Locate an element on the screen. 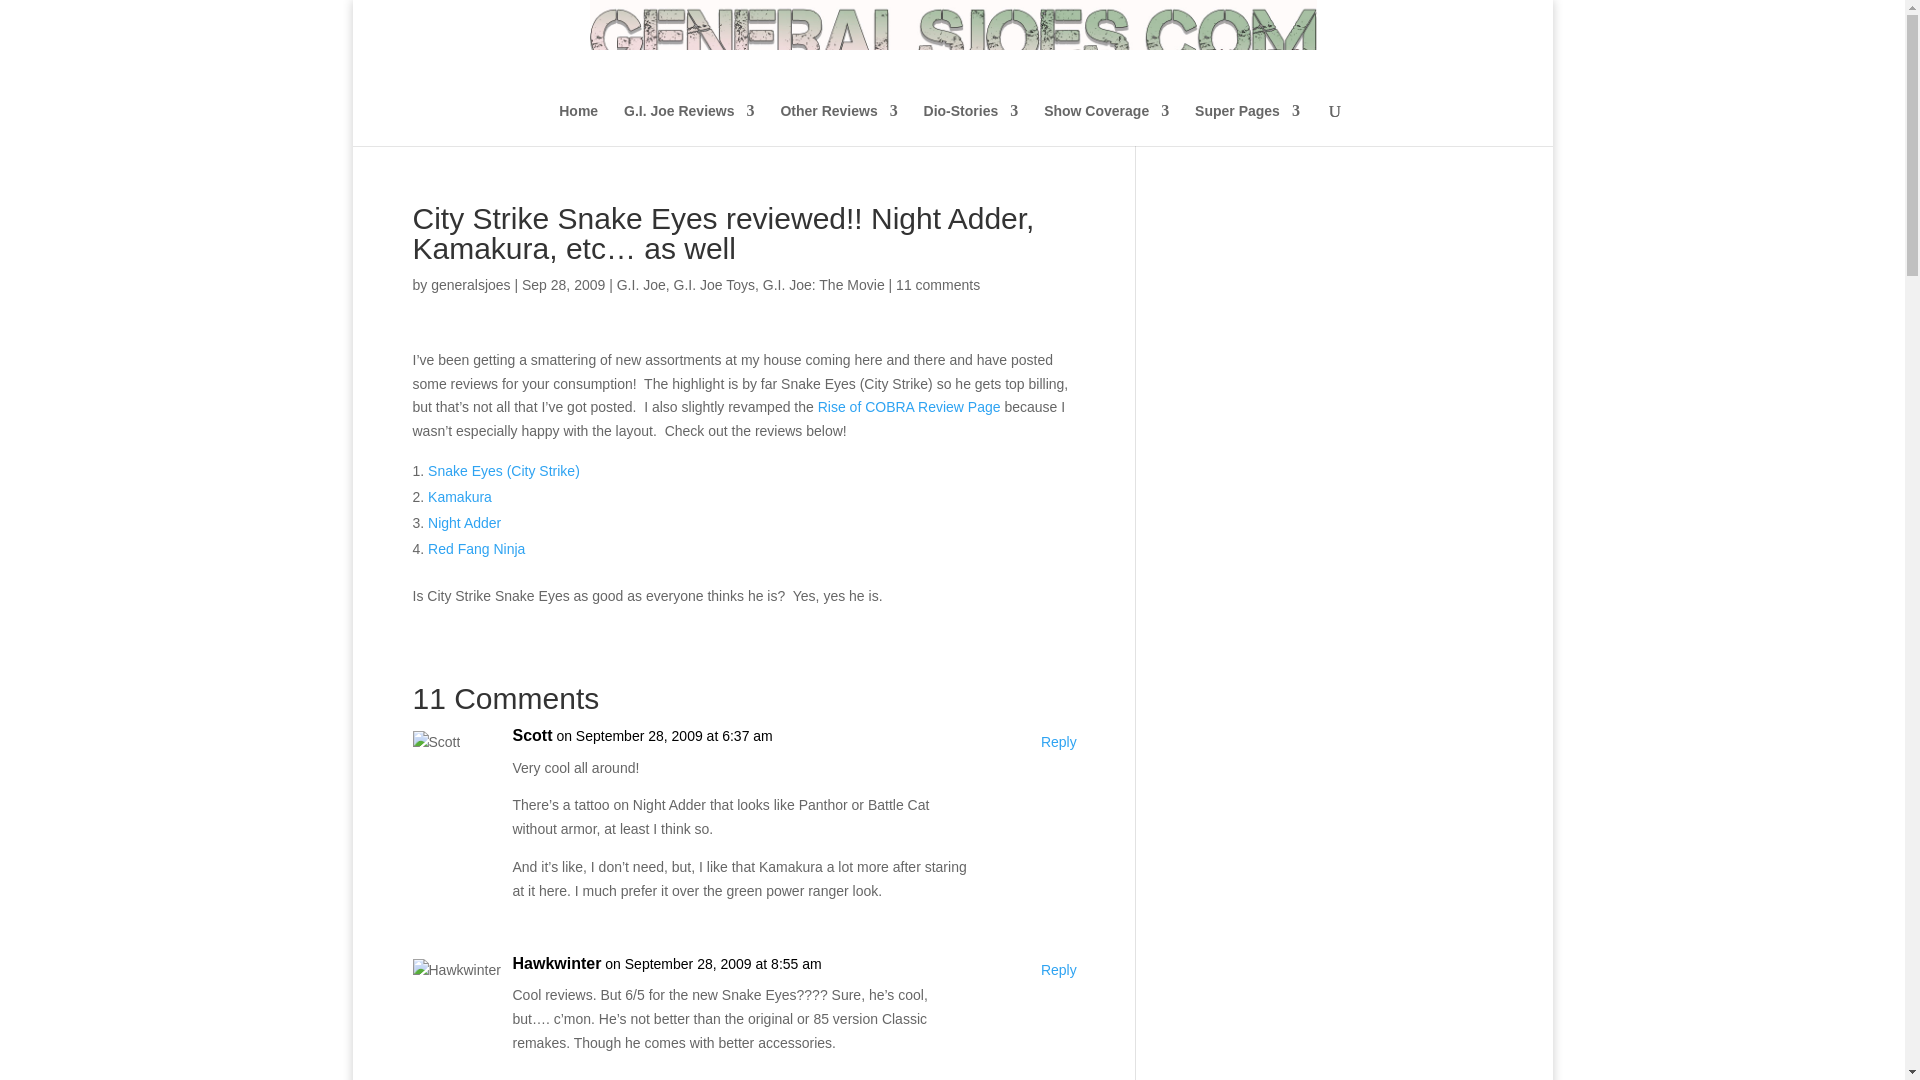 The width and height of the screenshot is (1920, 1080). G.I. Joe Reviews is located at coordinates (689, 124).